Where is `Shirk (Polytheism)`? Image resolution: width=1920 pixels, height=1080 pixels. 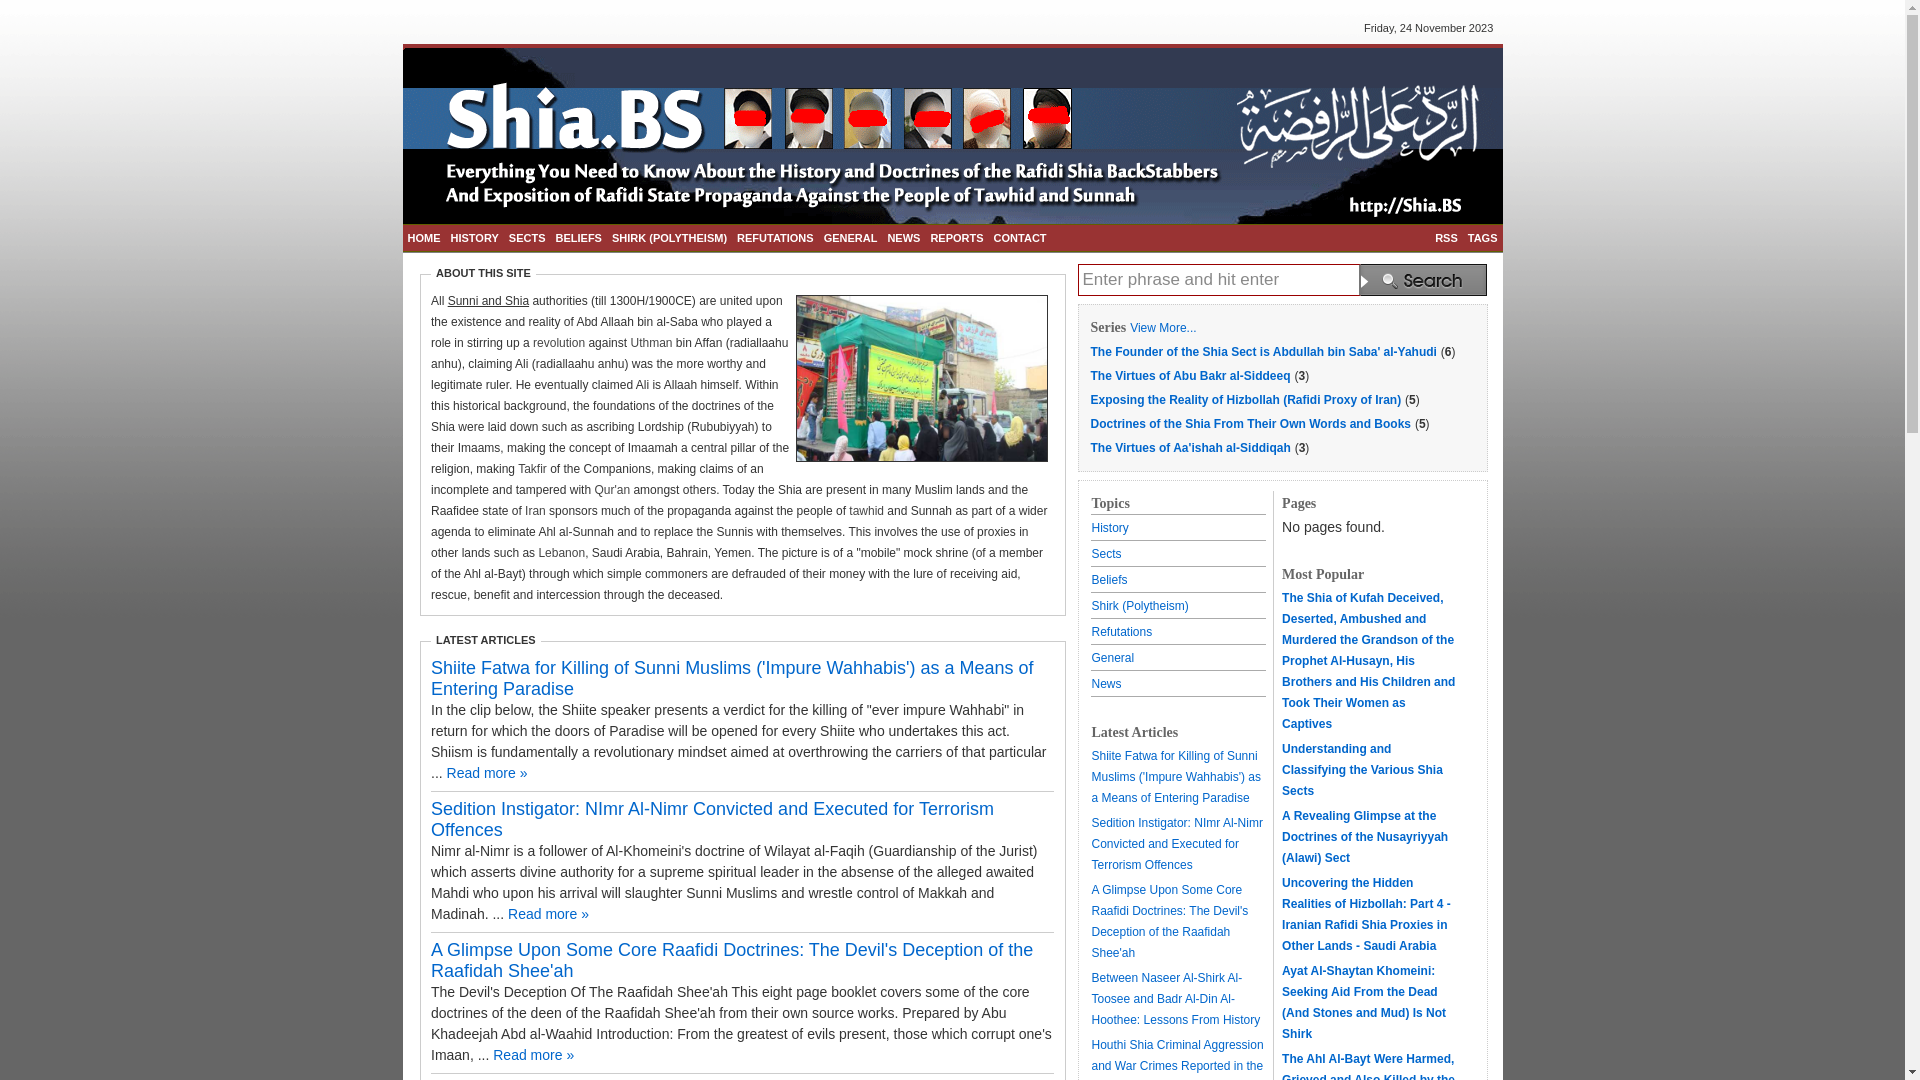
Shirk (Polytheism) is located at coordinates (1140, 604).